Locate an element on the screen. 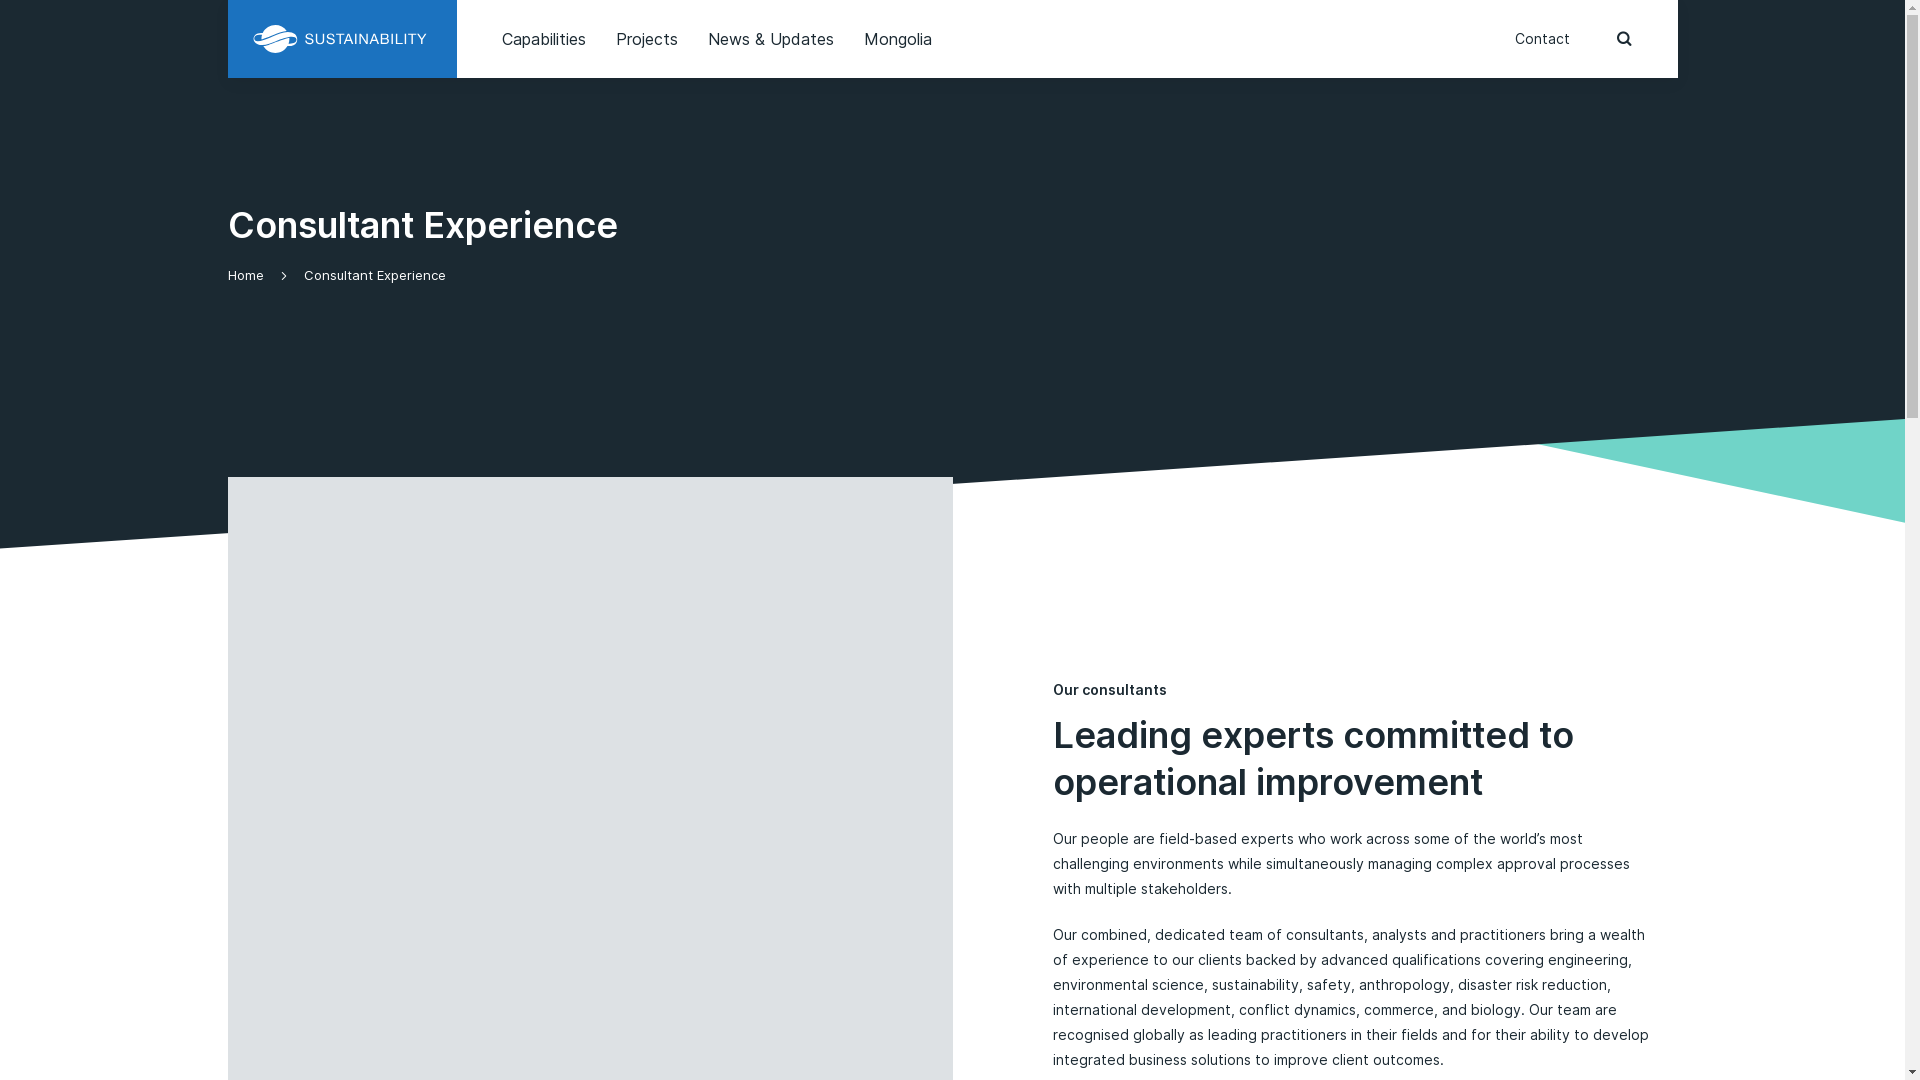  Capabilities is located at coordinates (544, 40).